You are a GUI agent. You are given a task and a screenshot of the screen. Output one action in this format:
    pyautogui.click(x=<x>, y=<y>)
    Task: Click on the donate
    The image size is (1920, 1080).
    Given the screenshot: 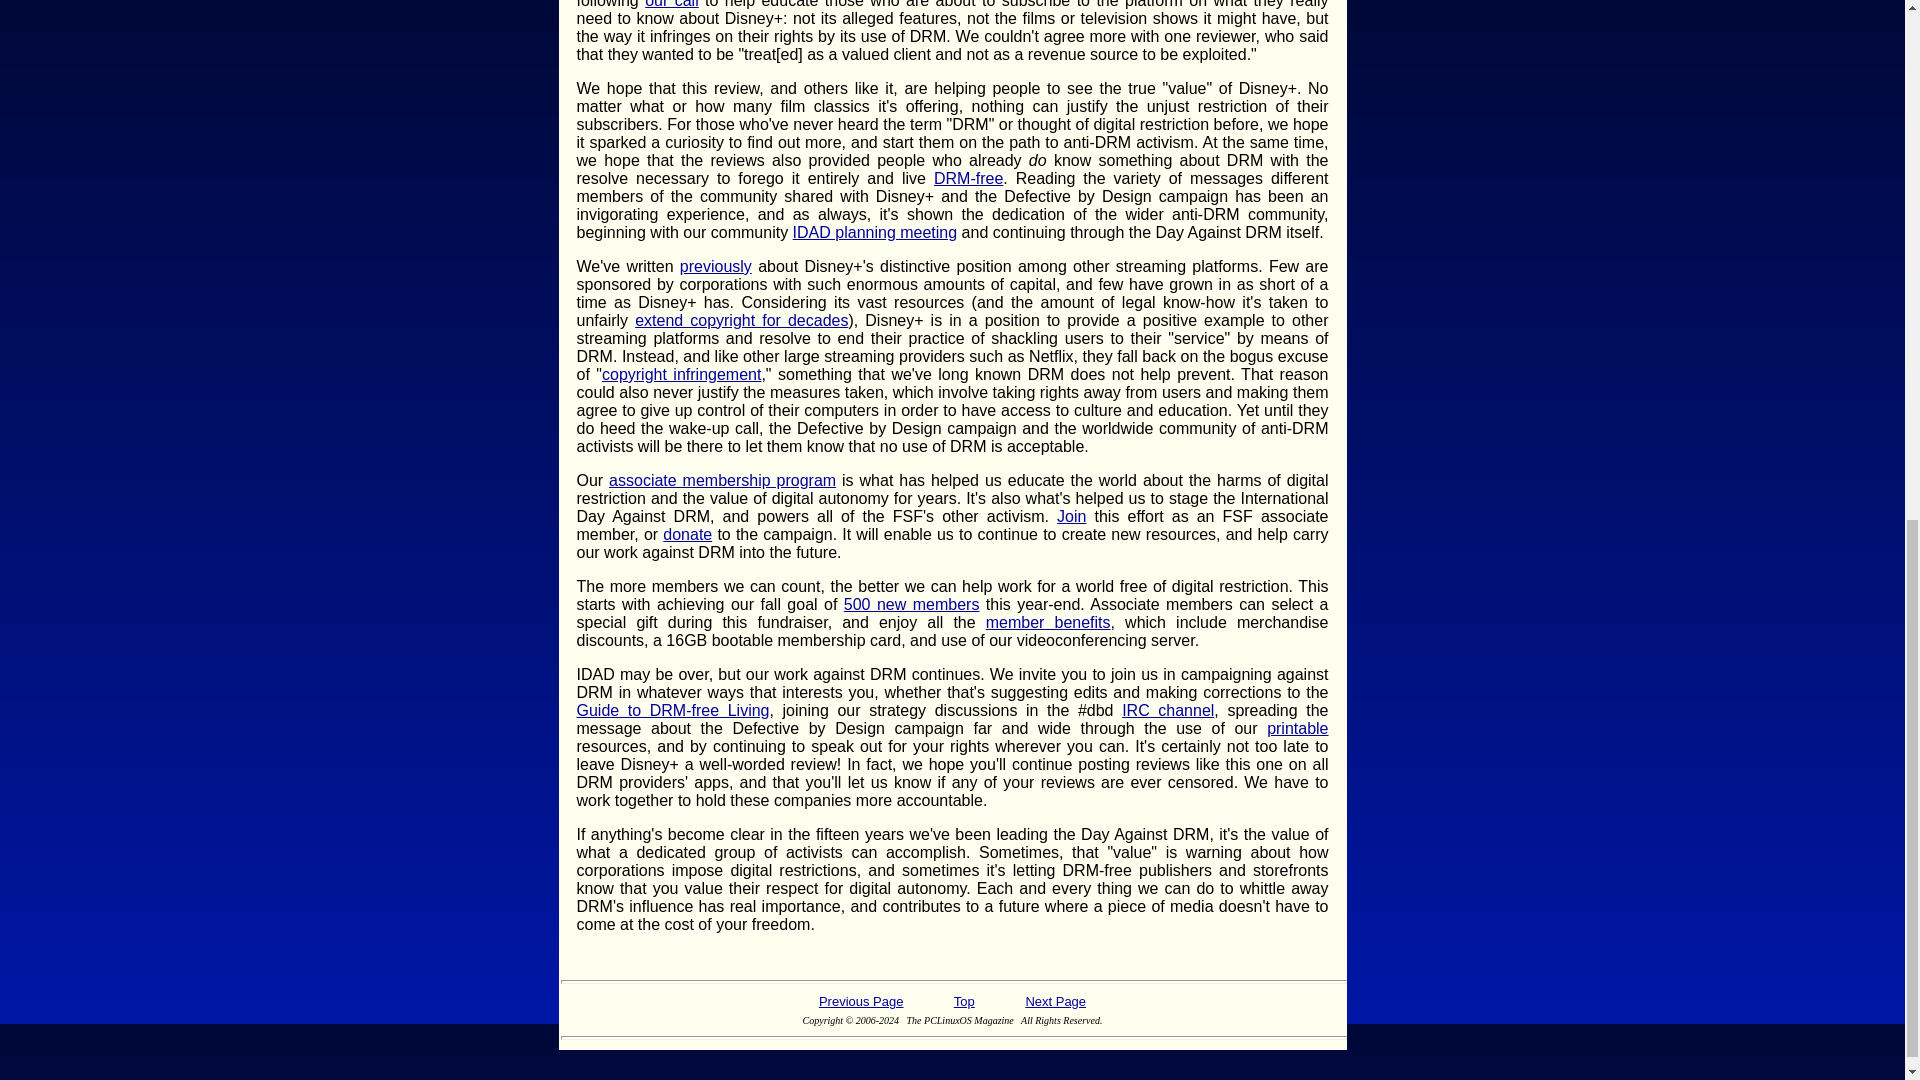 What is the action you would take?
    pyautogui.click(x=687, y=534)
    